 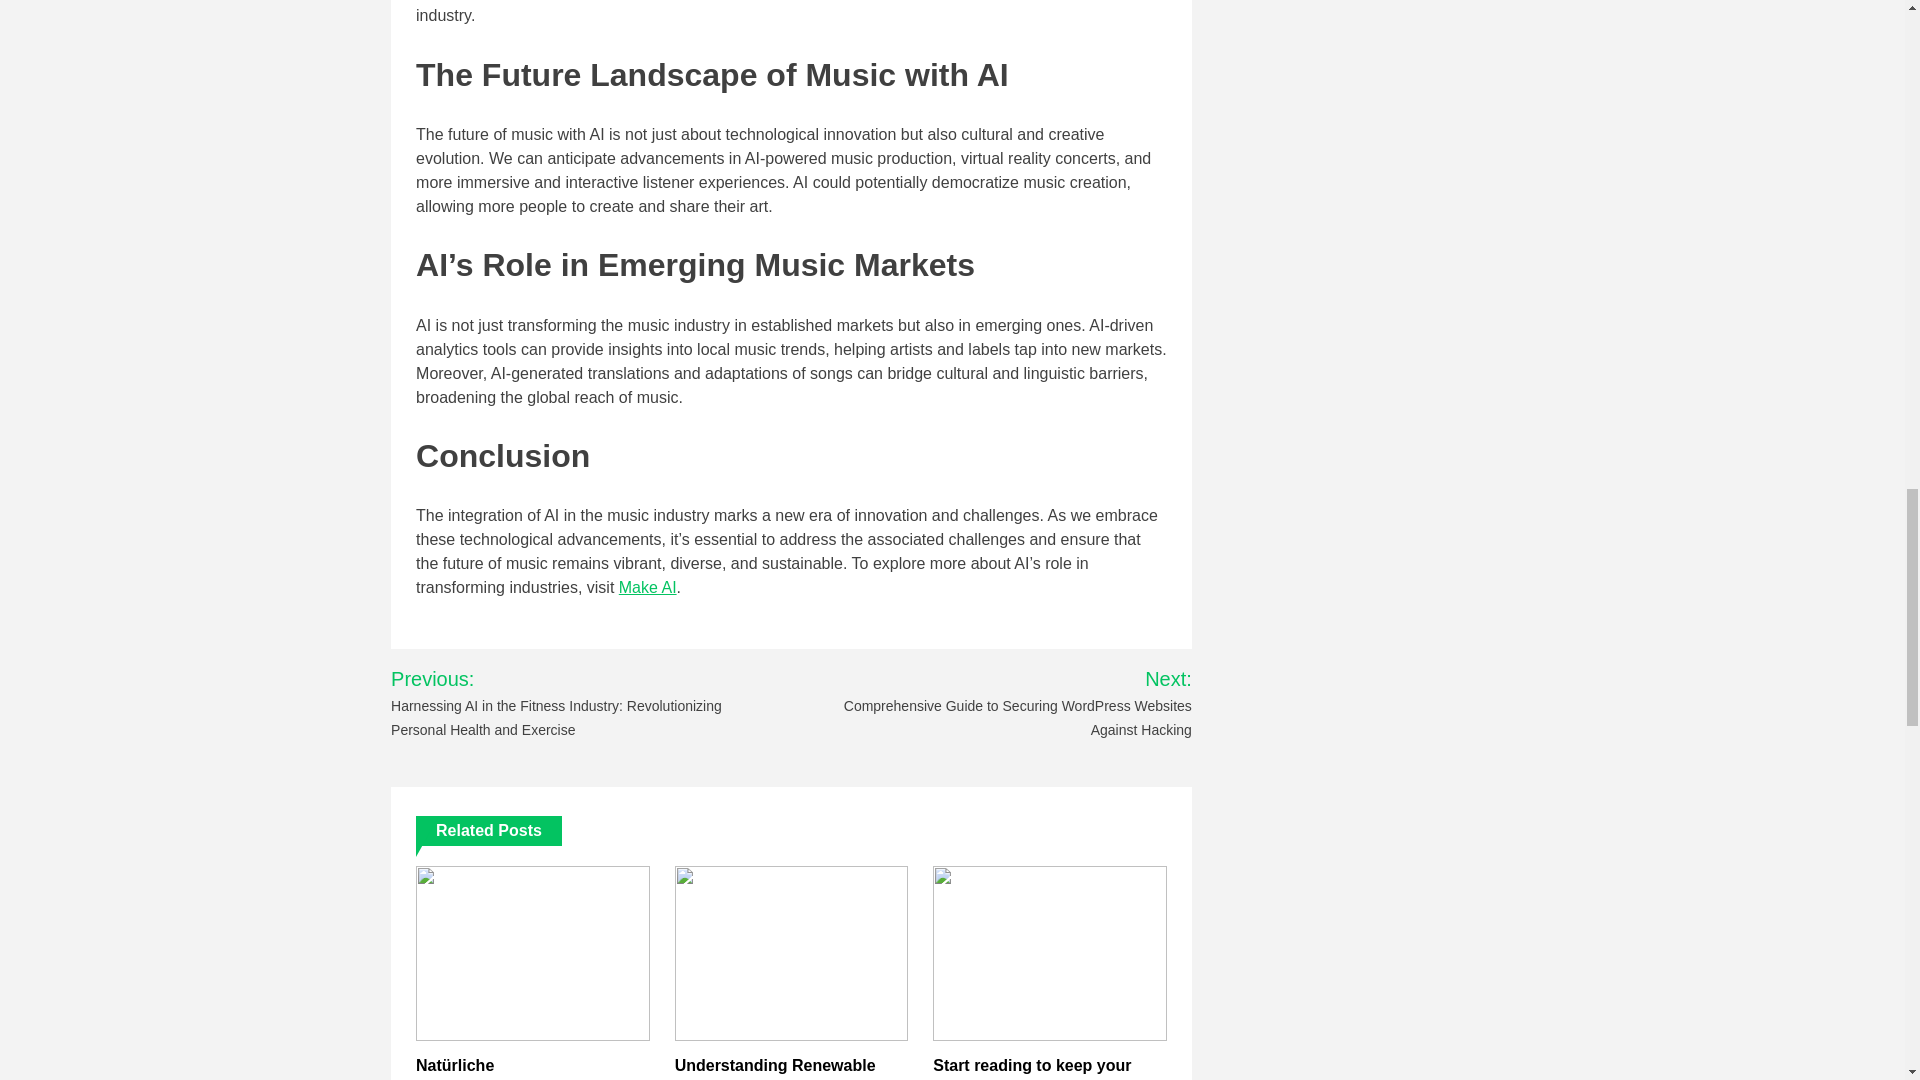 I want to click on Make AI, so click(x=648, y=587).